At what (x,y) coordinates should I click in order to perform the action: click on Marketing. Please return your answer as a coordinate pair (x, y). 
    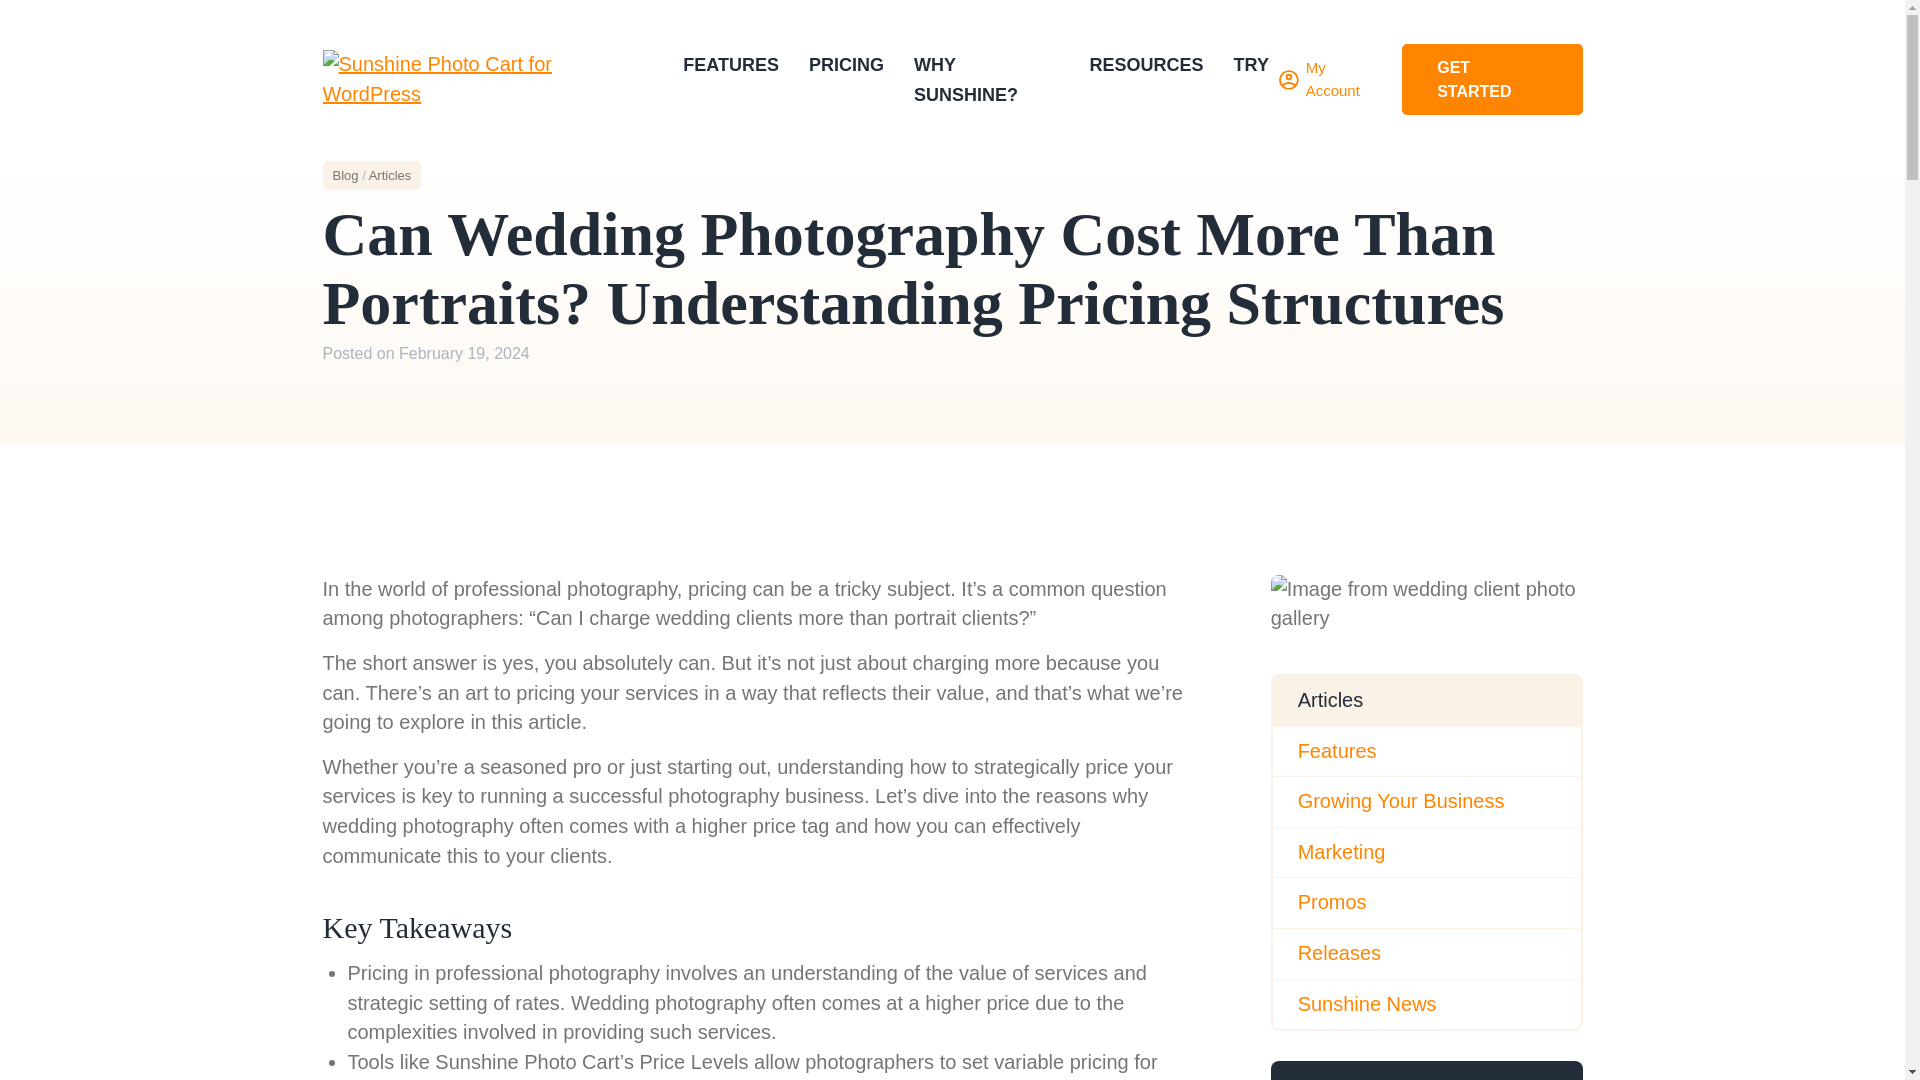
    Looking at the image, I should click on (1426, 853).